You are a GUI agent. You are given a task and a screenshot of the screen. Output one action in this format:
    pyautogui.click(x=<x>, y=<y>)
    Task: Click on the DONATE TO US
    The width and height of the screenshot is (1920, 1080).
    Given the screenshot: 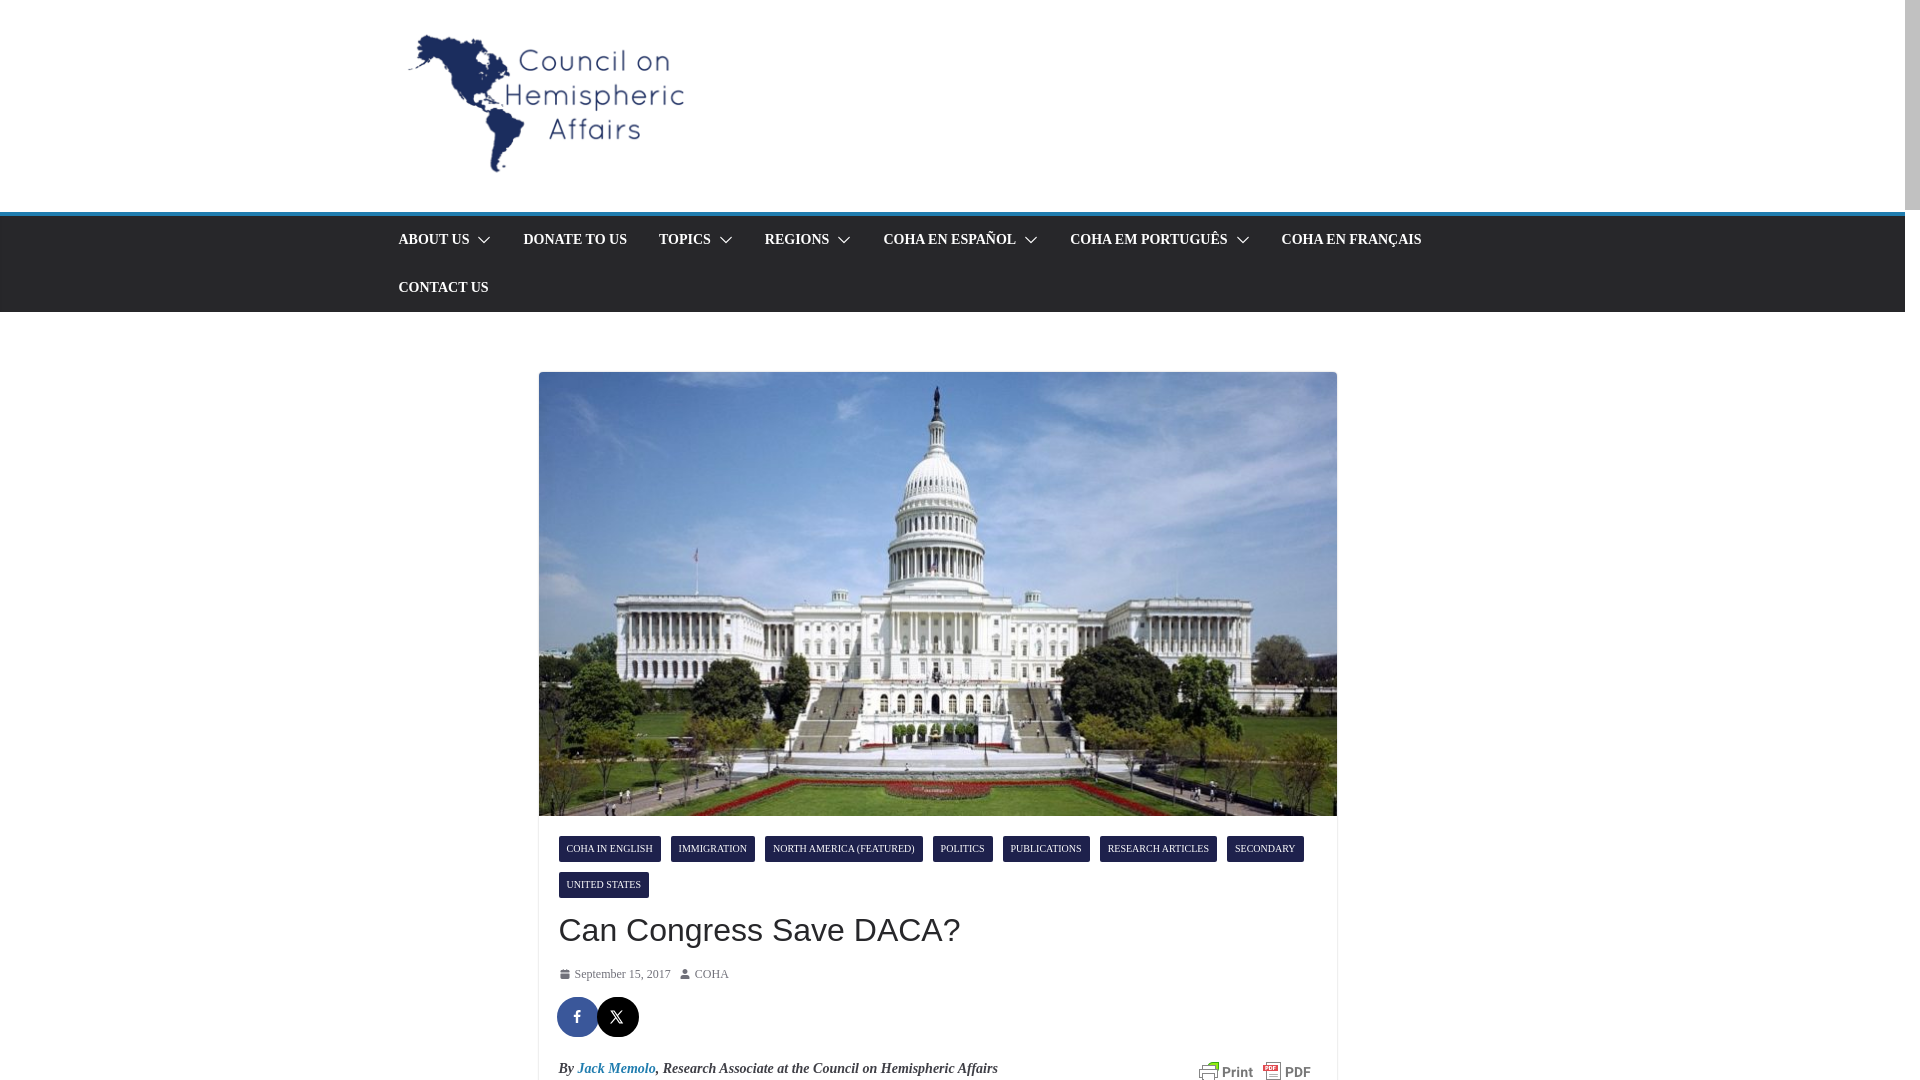 What is the action you would take?
    pyautogui.click(x=574, y=239)
    